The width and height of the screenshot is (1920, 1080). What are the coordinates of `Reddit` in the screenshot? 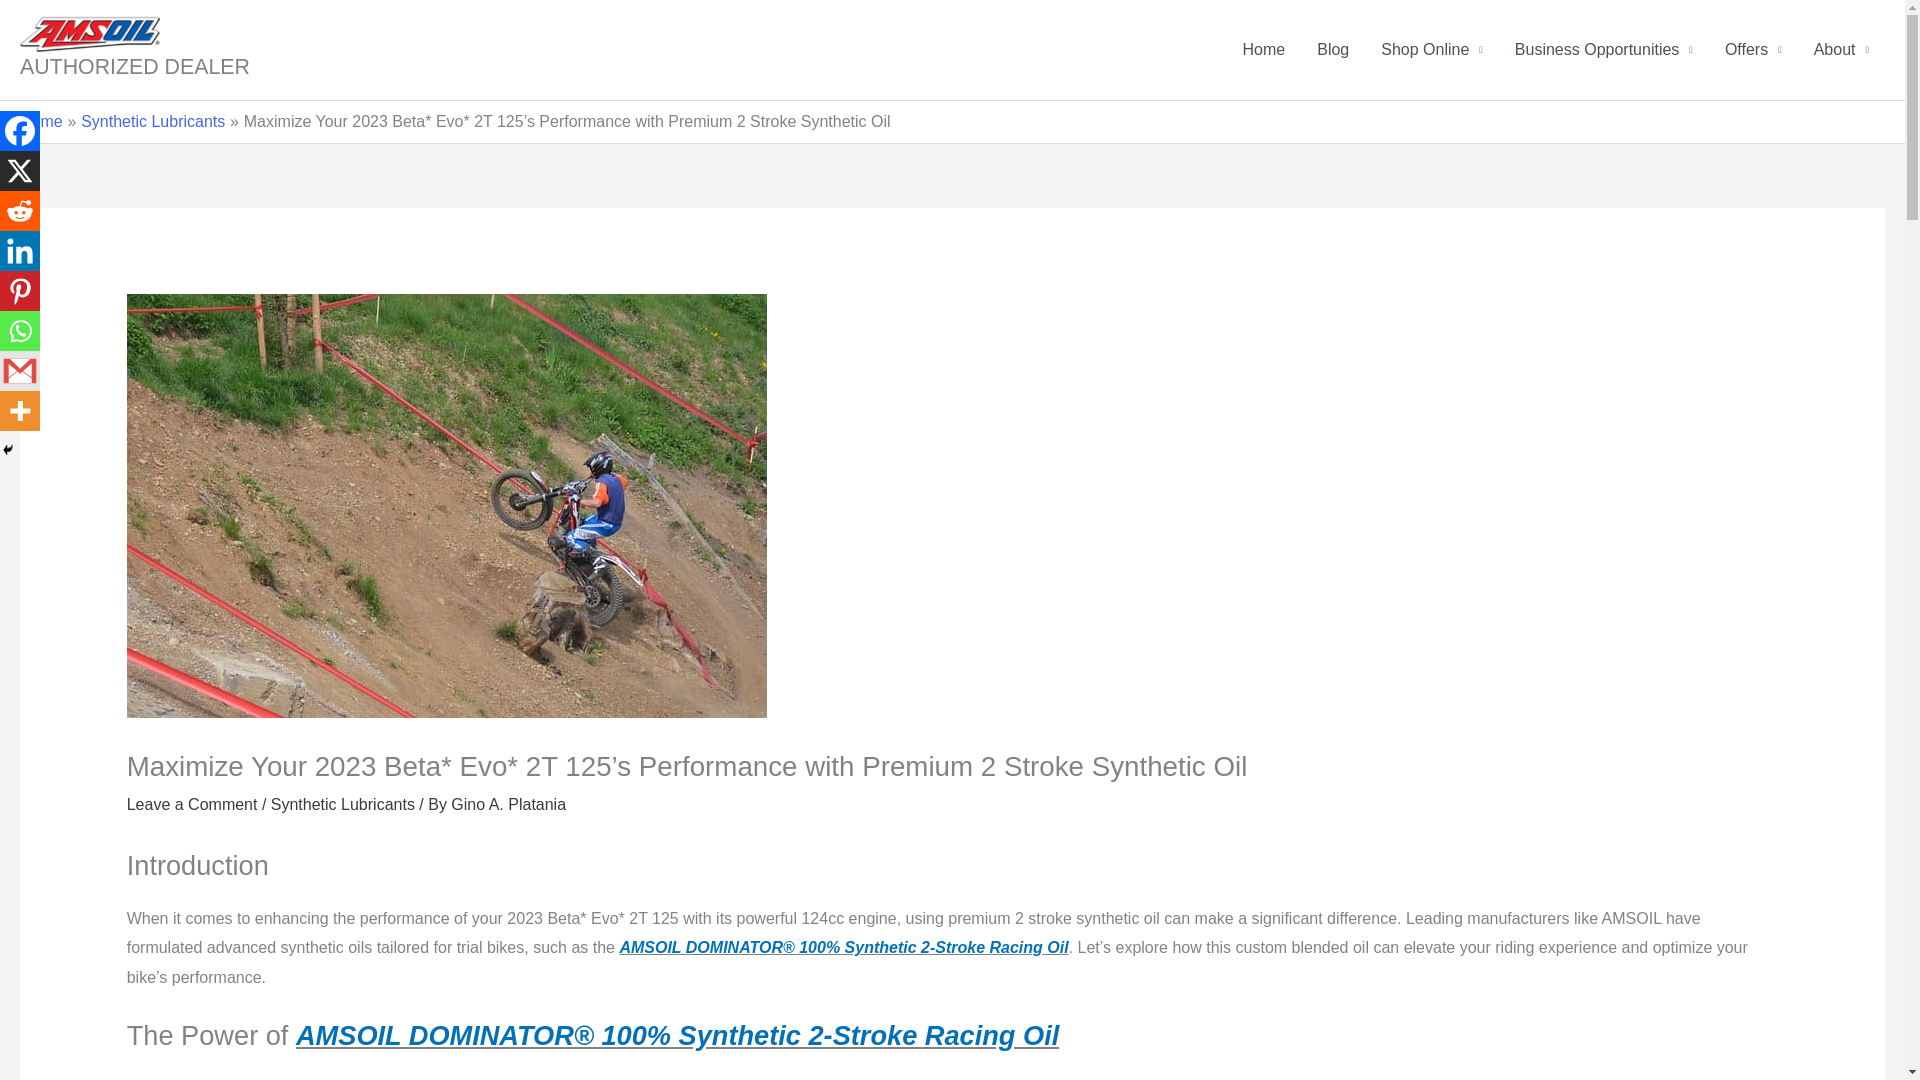 It's located at (20, 211).